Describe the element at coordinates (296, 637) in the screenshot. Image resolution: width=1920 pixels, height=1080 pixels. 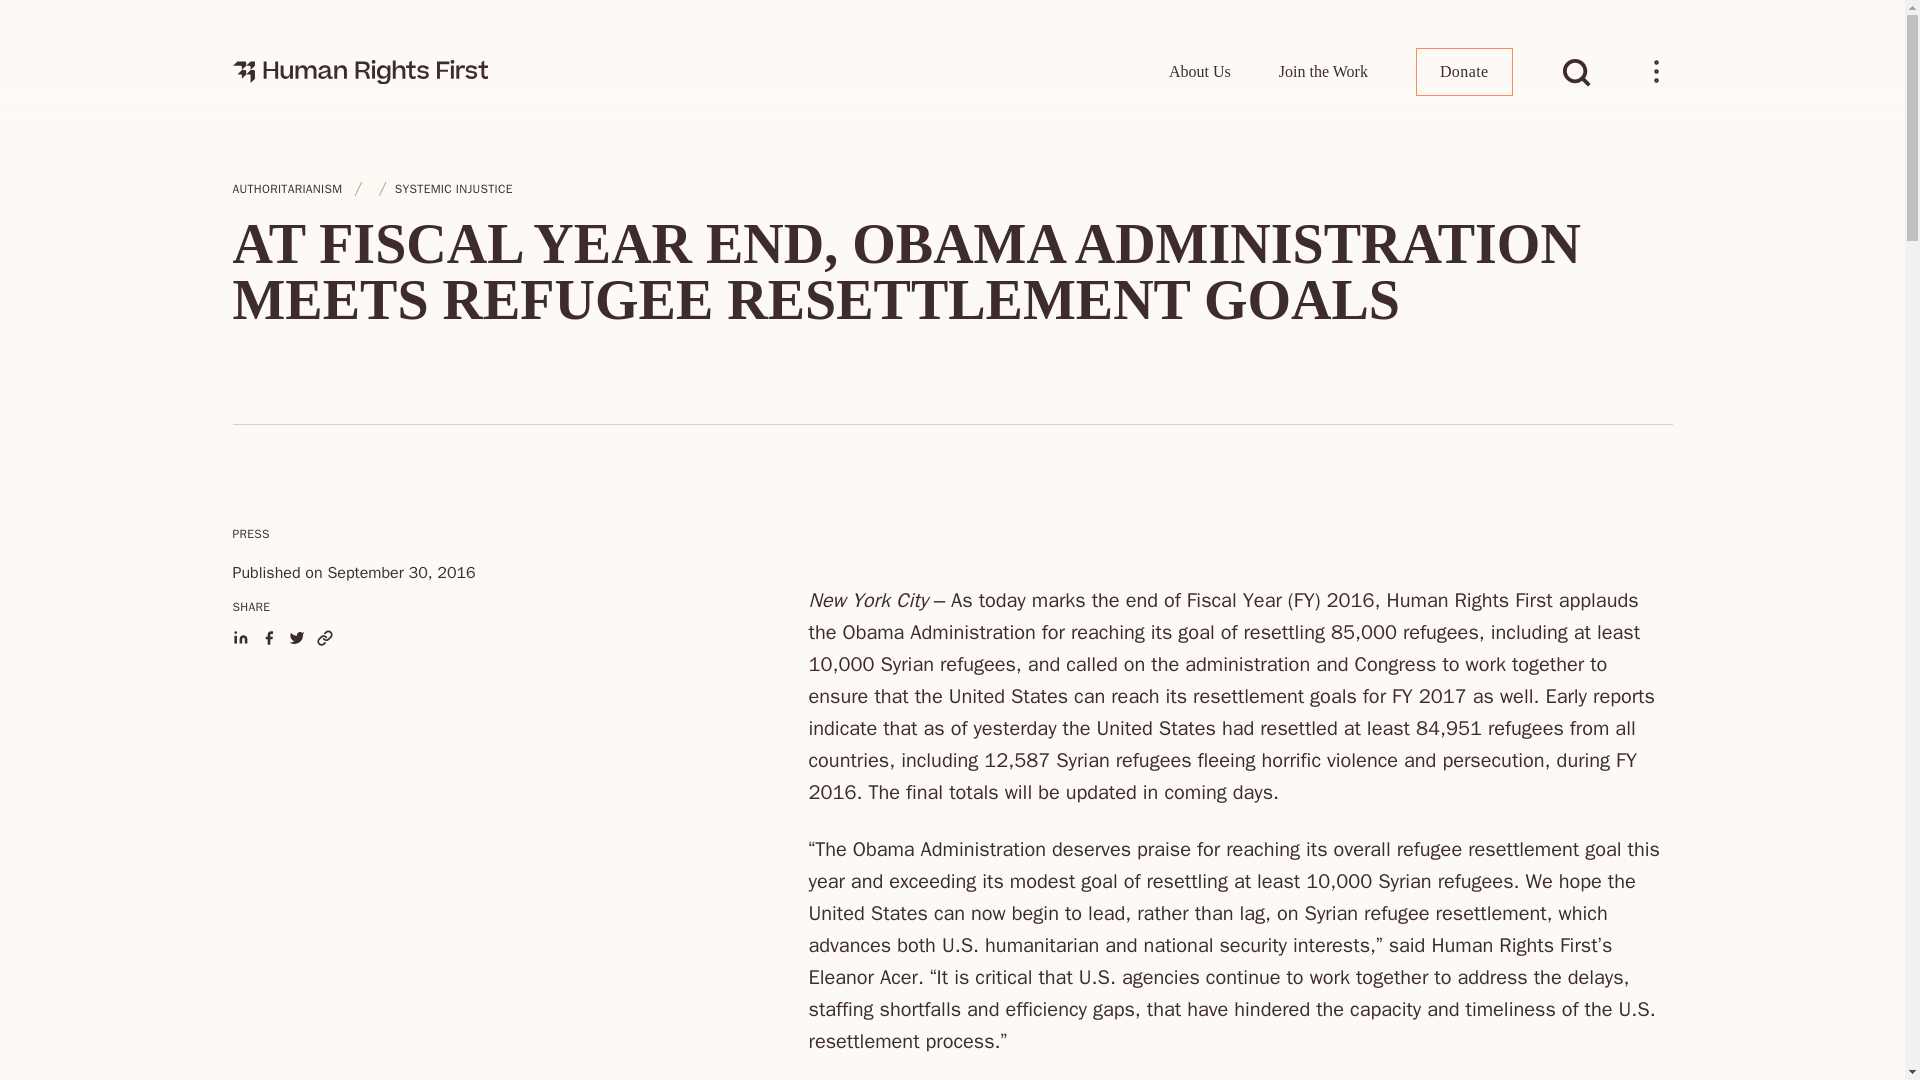
I see `Share on Twitter` at that location.